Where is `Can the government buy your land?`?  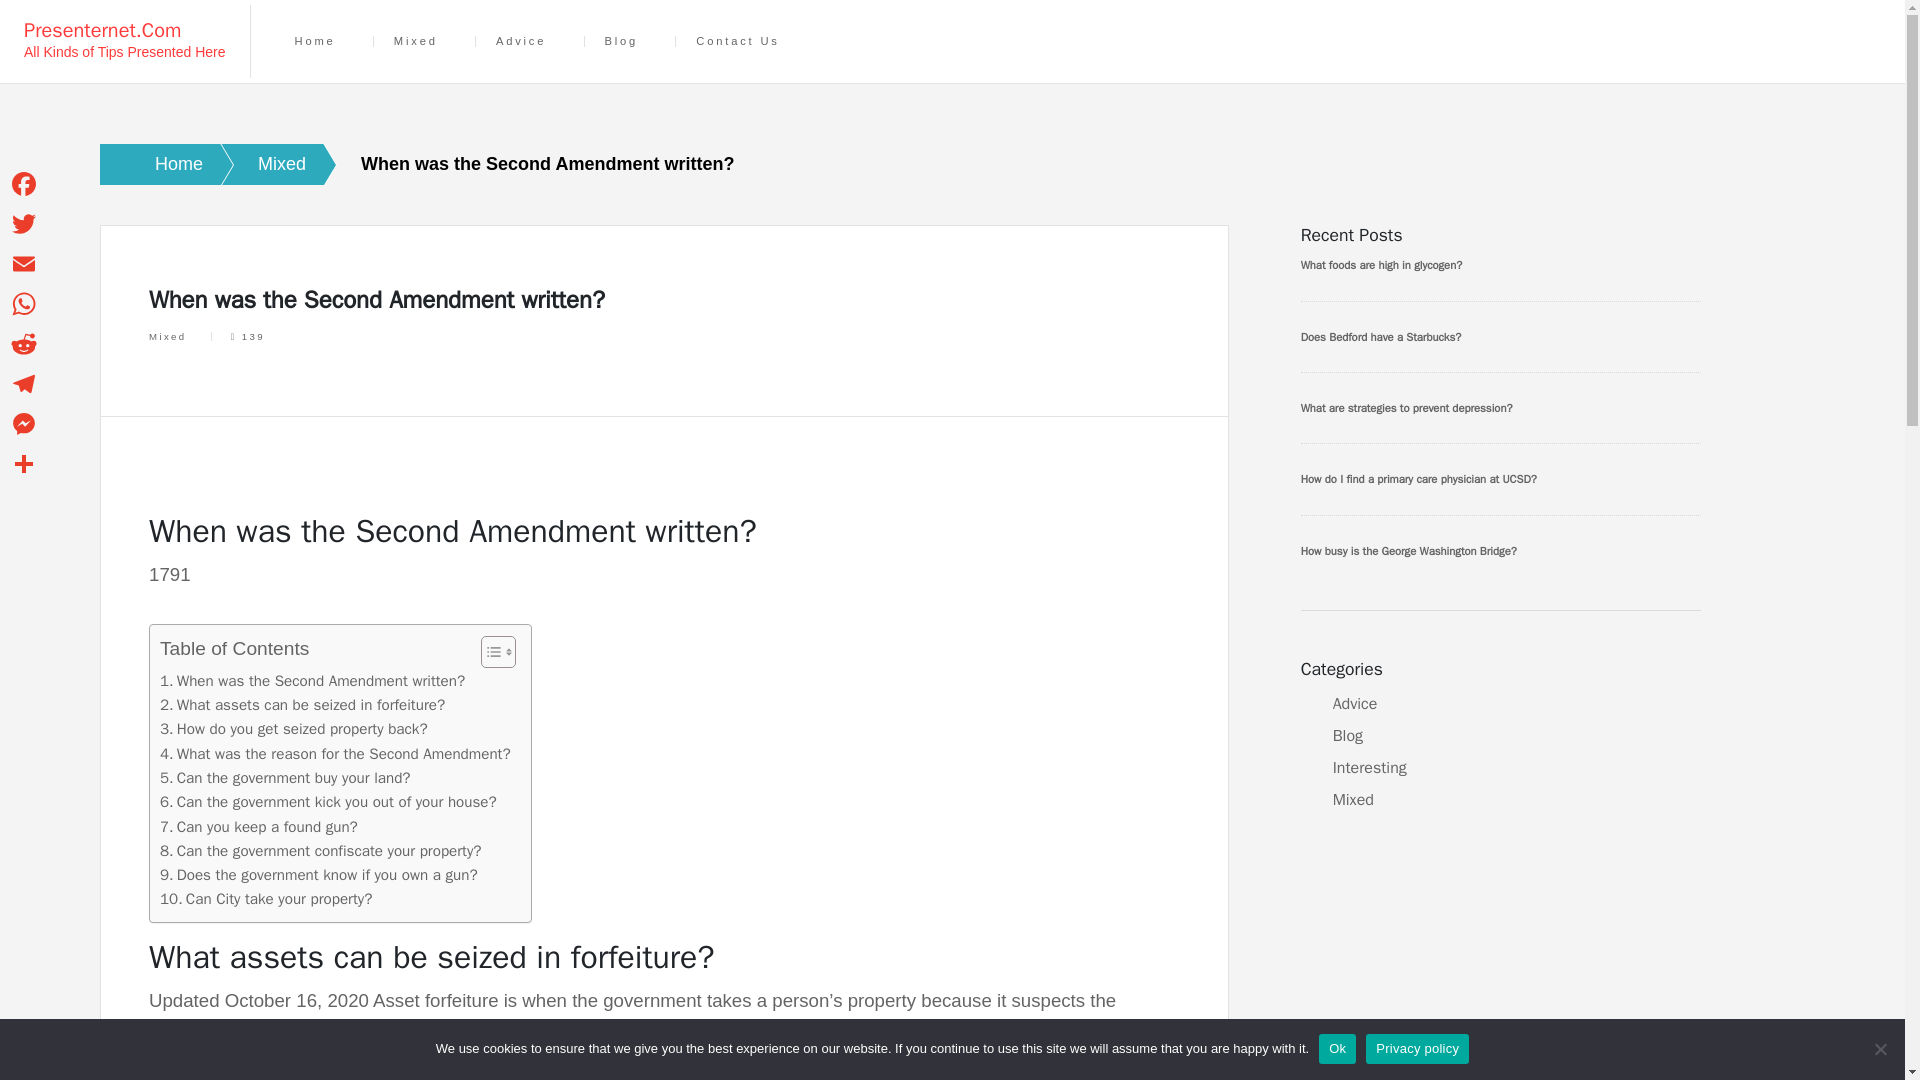 Can the government buy your land? is located at coordinates (284, 777).